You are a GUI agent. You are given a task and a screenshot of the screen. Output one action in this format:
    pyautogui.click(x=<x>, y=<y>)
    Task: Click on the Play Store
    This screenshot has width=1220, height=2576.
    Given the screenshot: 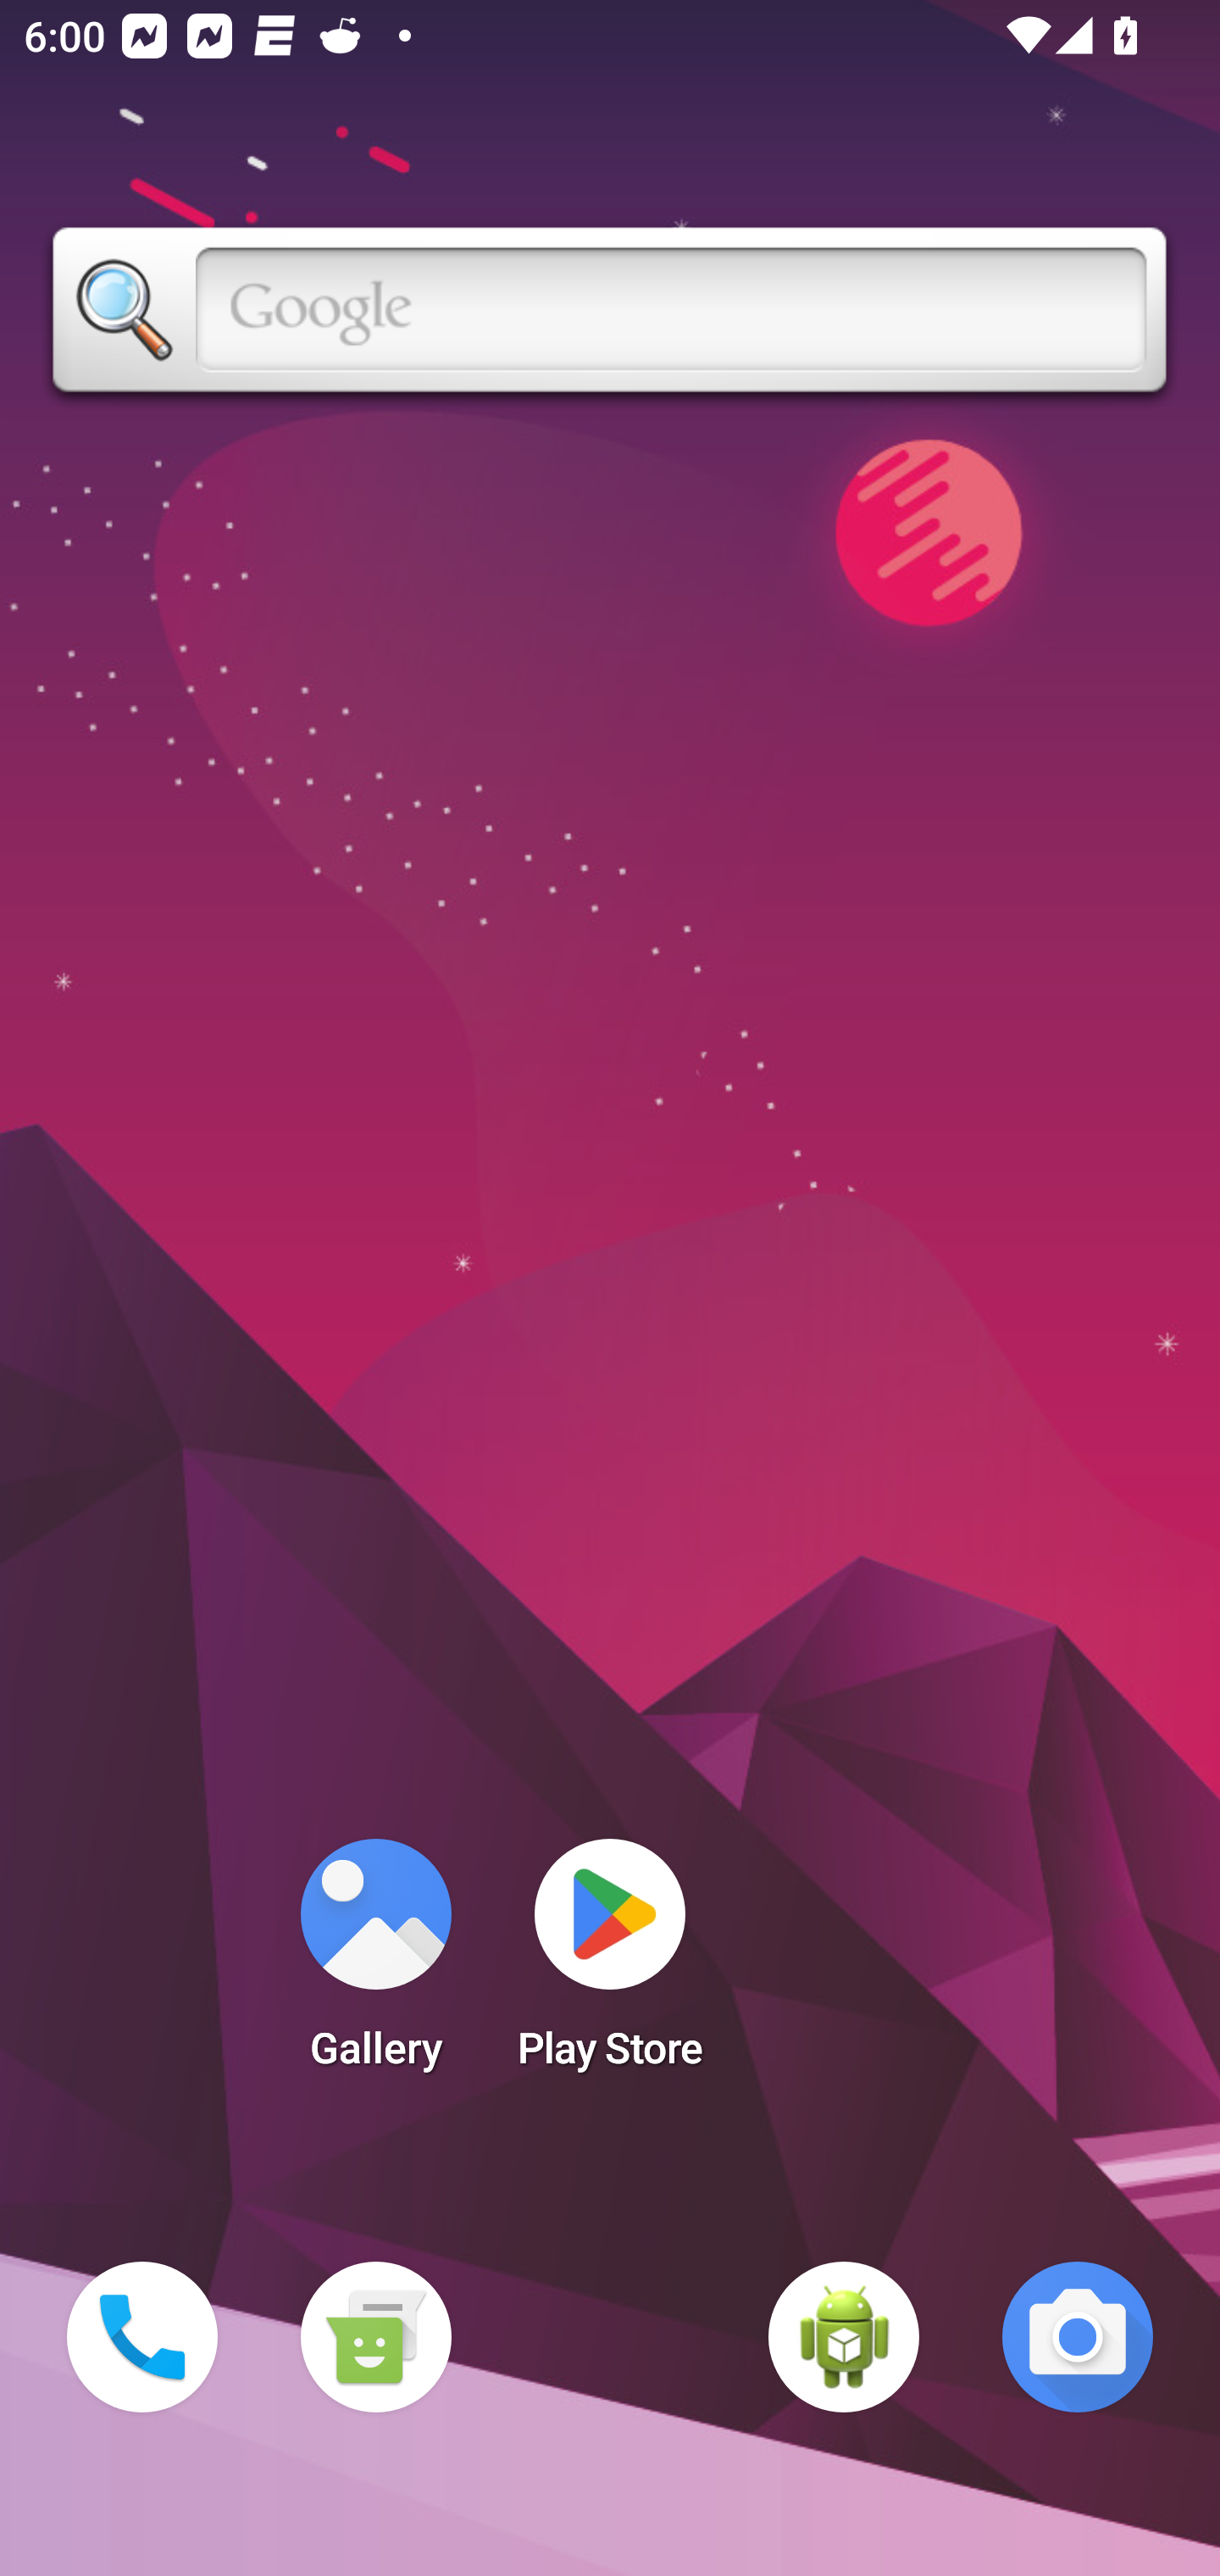 What is the action you would take?
    pyautogui.click(x=610, y=1964)
    